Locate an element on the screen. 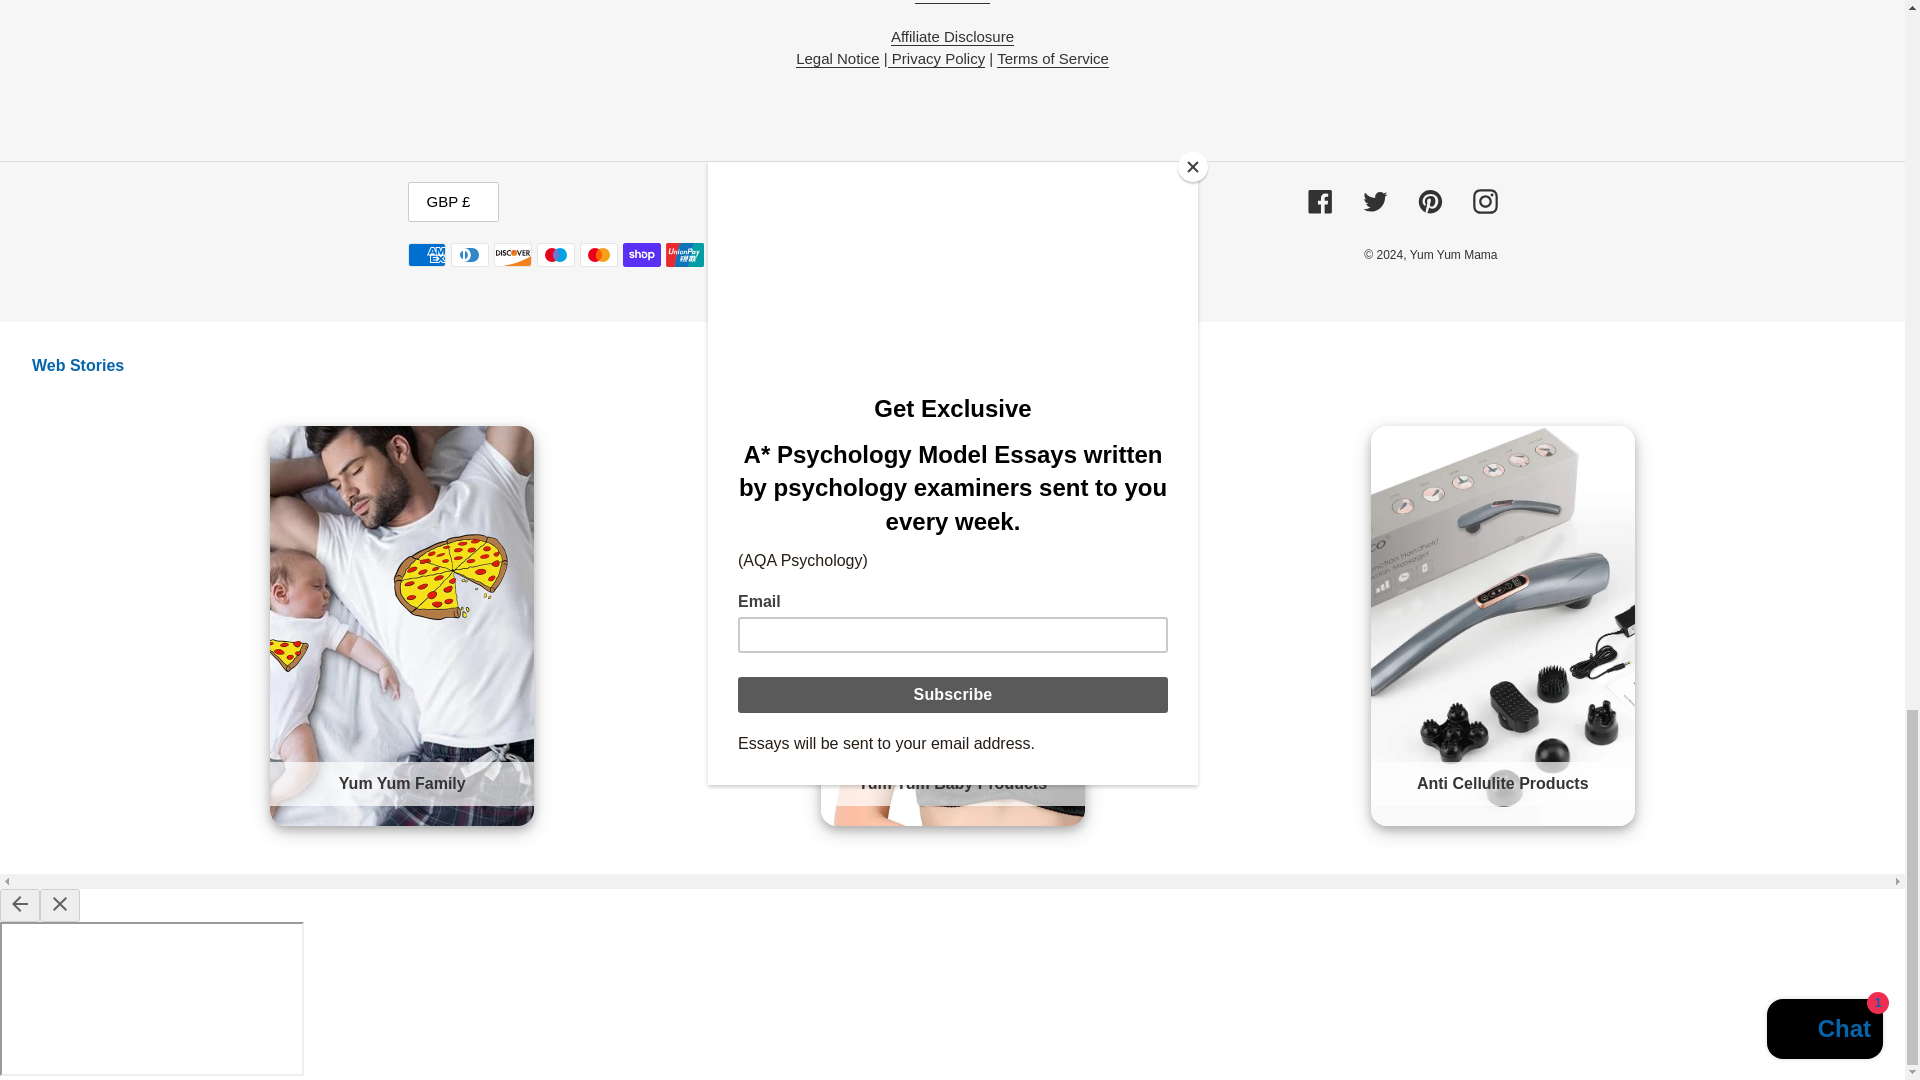  Legal Notice is located at coordinates (838, 58).